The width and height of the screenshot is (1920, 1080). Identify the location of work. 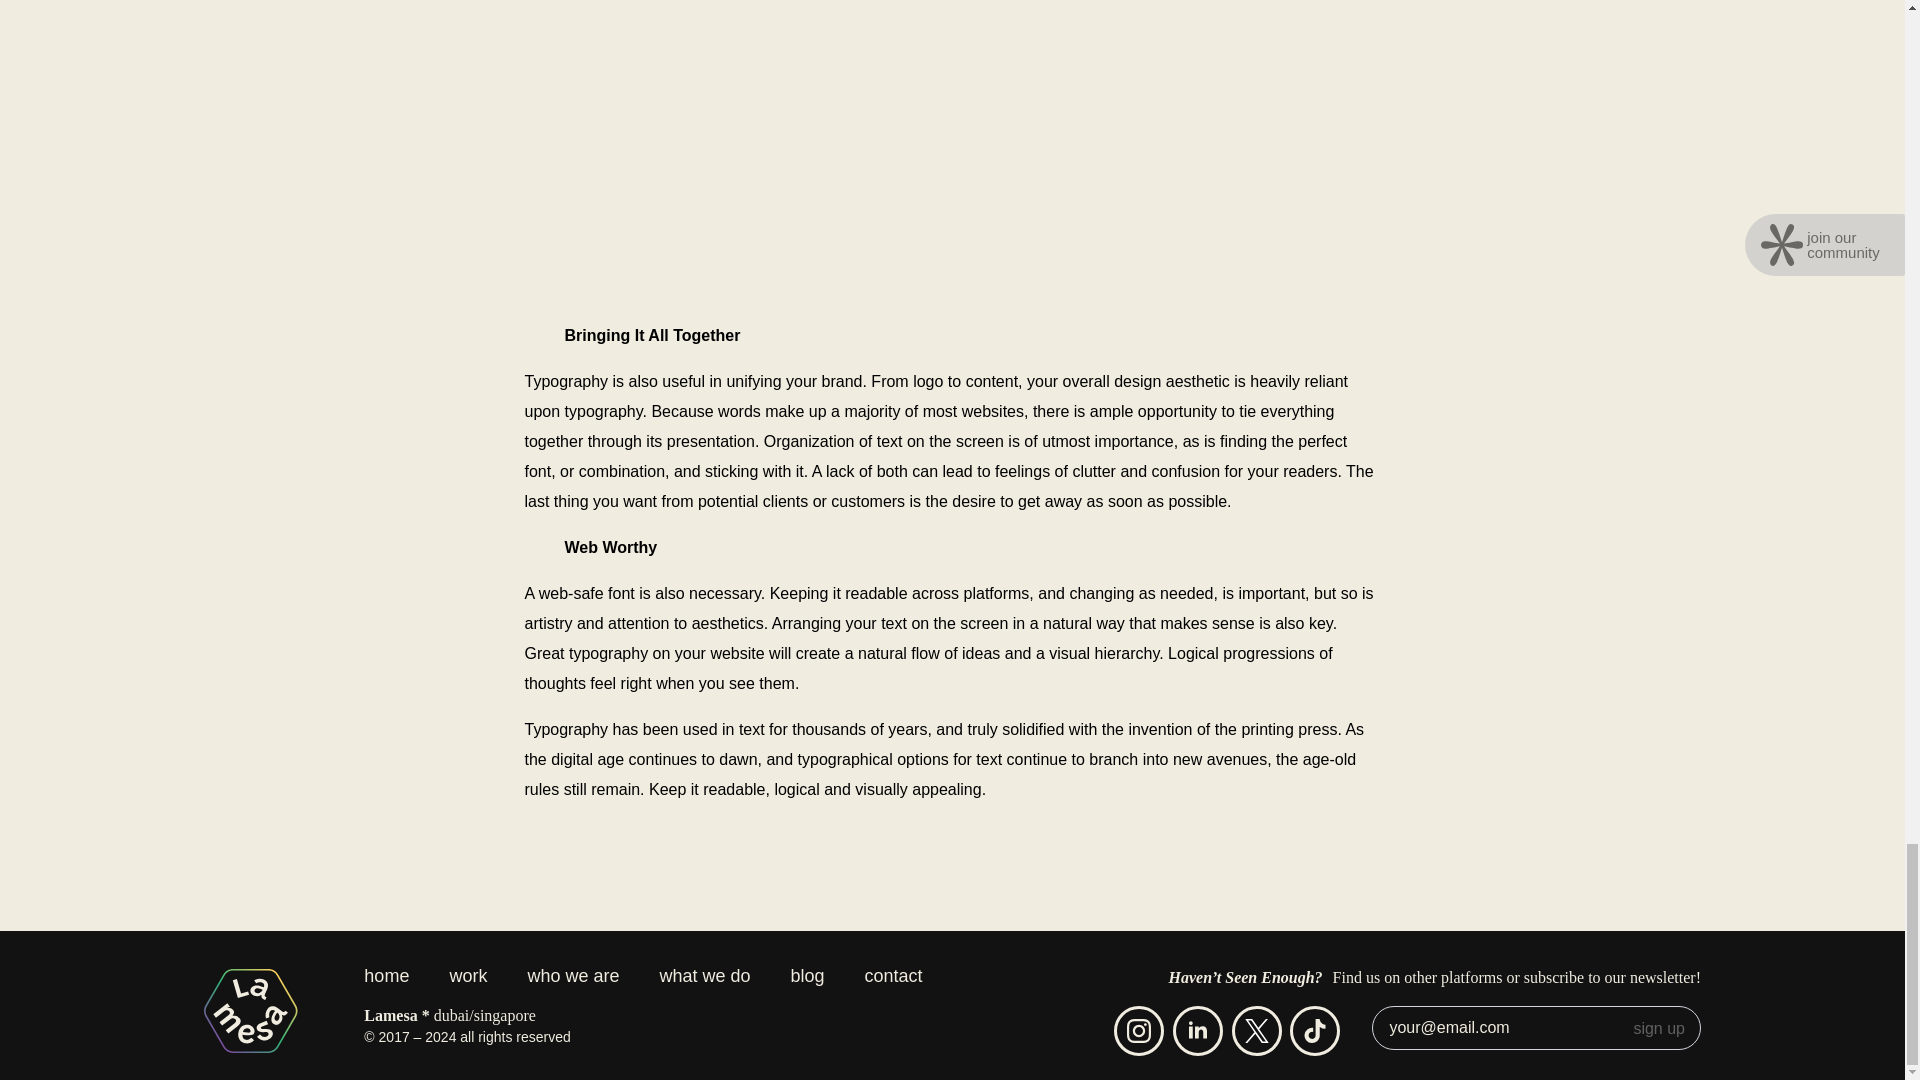
(467, 986).